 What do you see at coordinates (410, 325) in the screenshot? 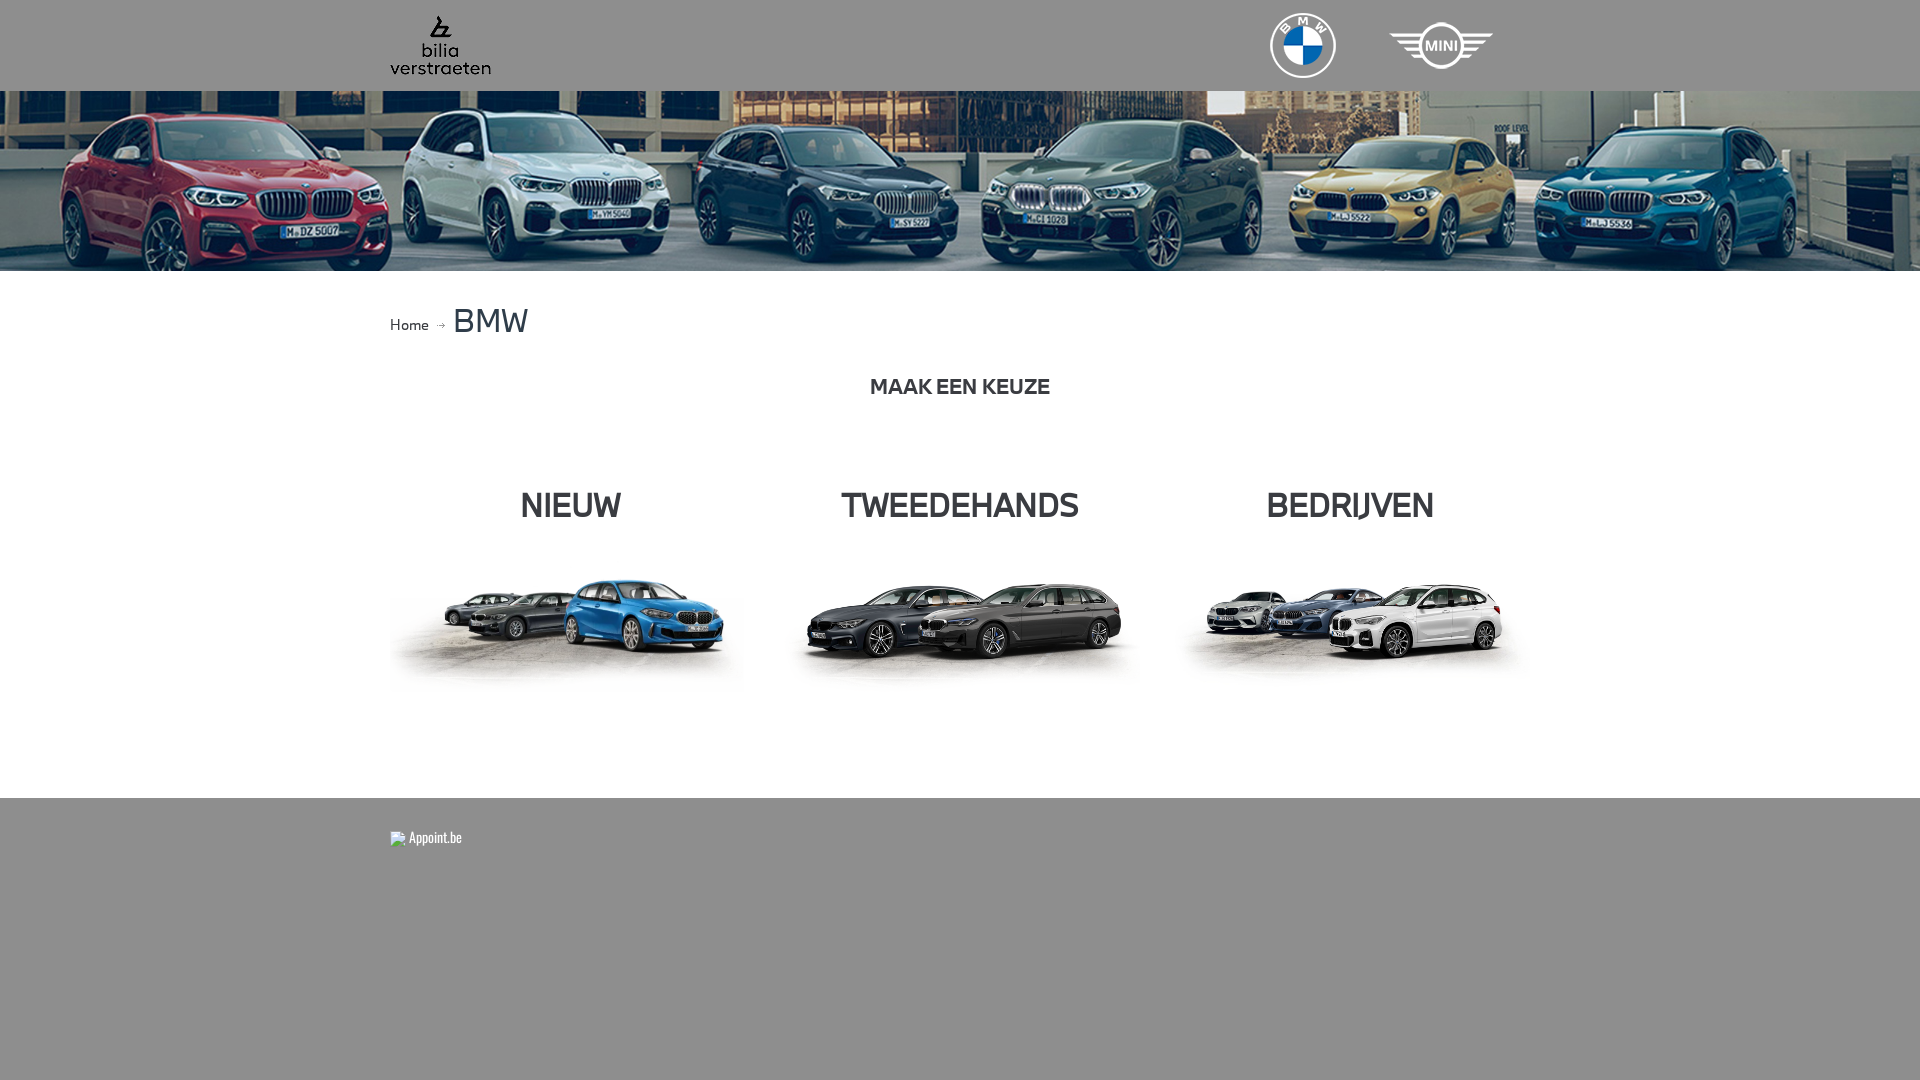
I see `Home` at bounding box center [410, 325].